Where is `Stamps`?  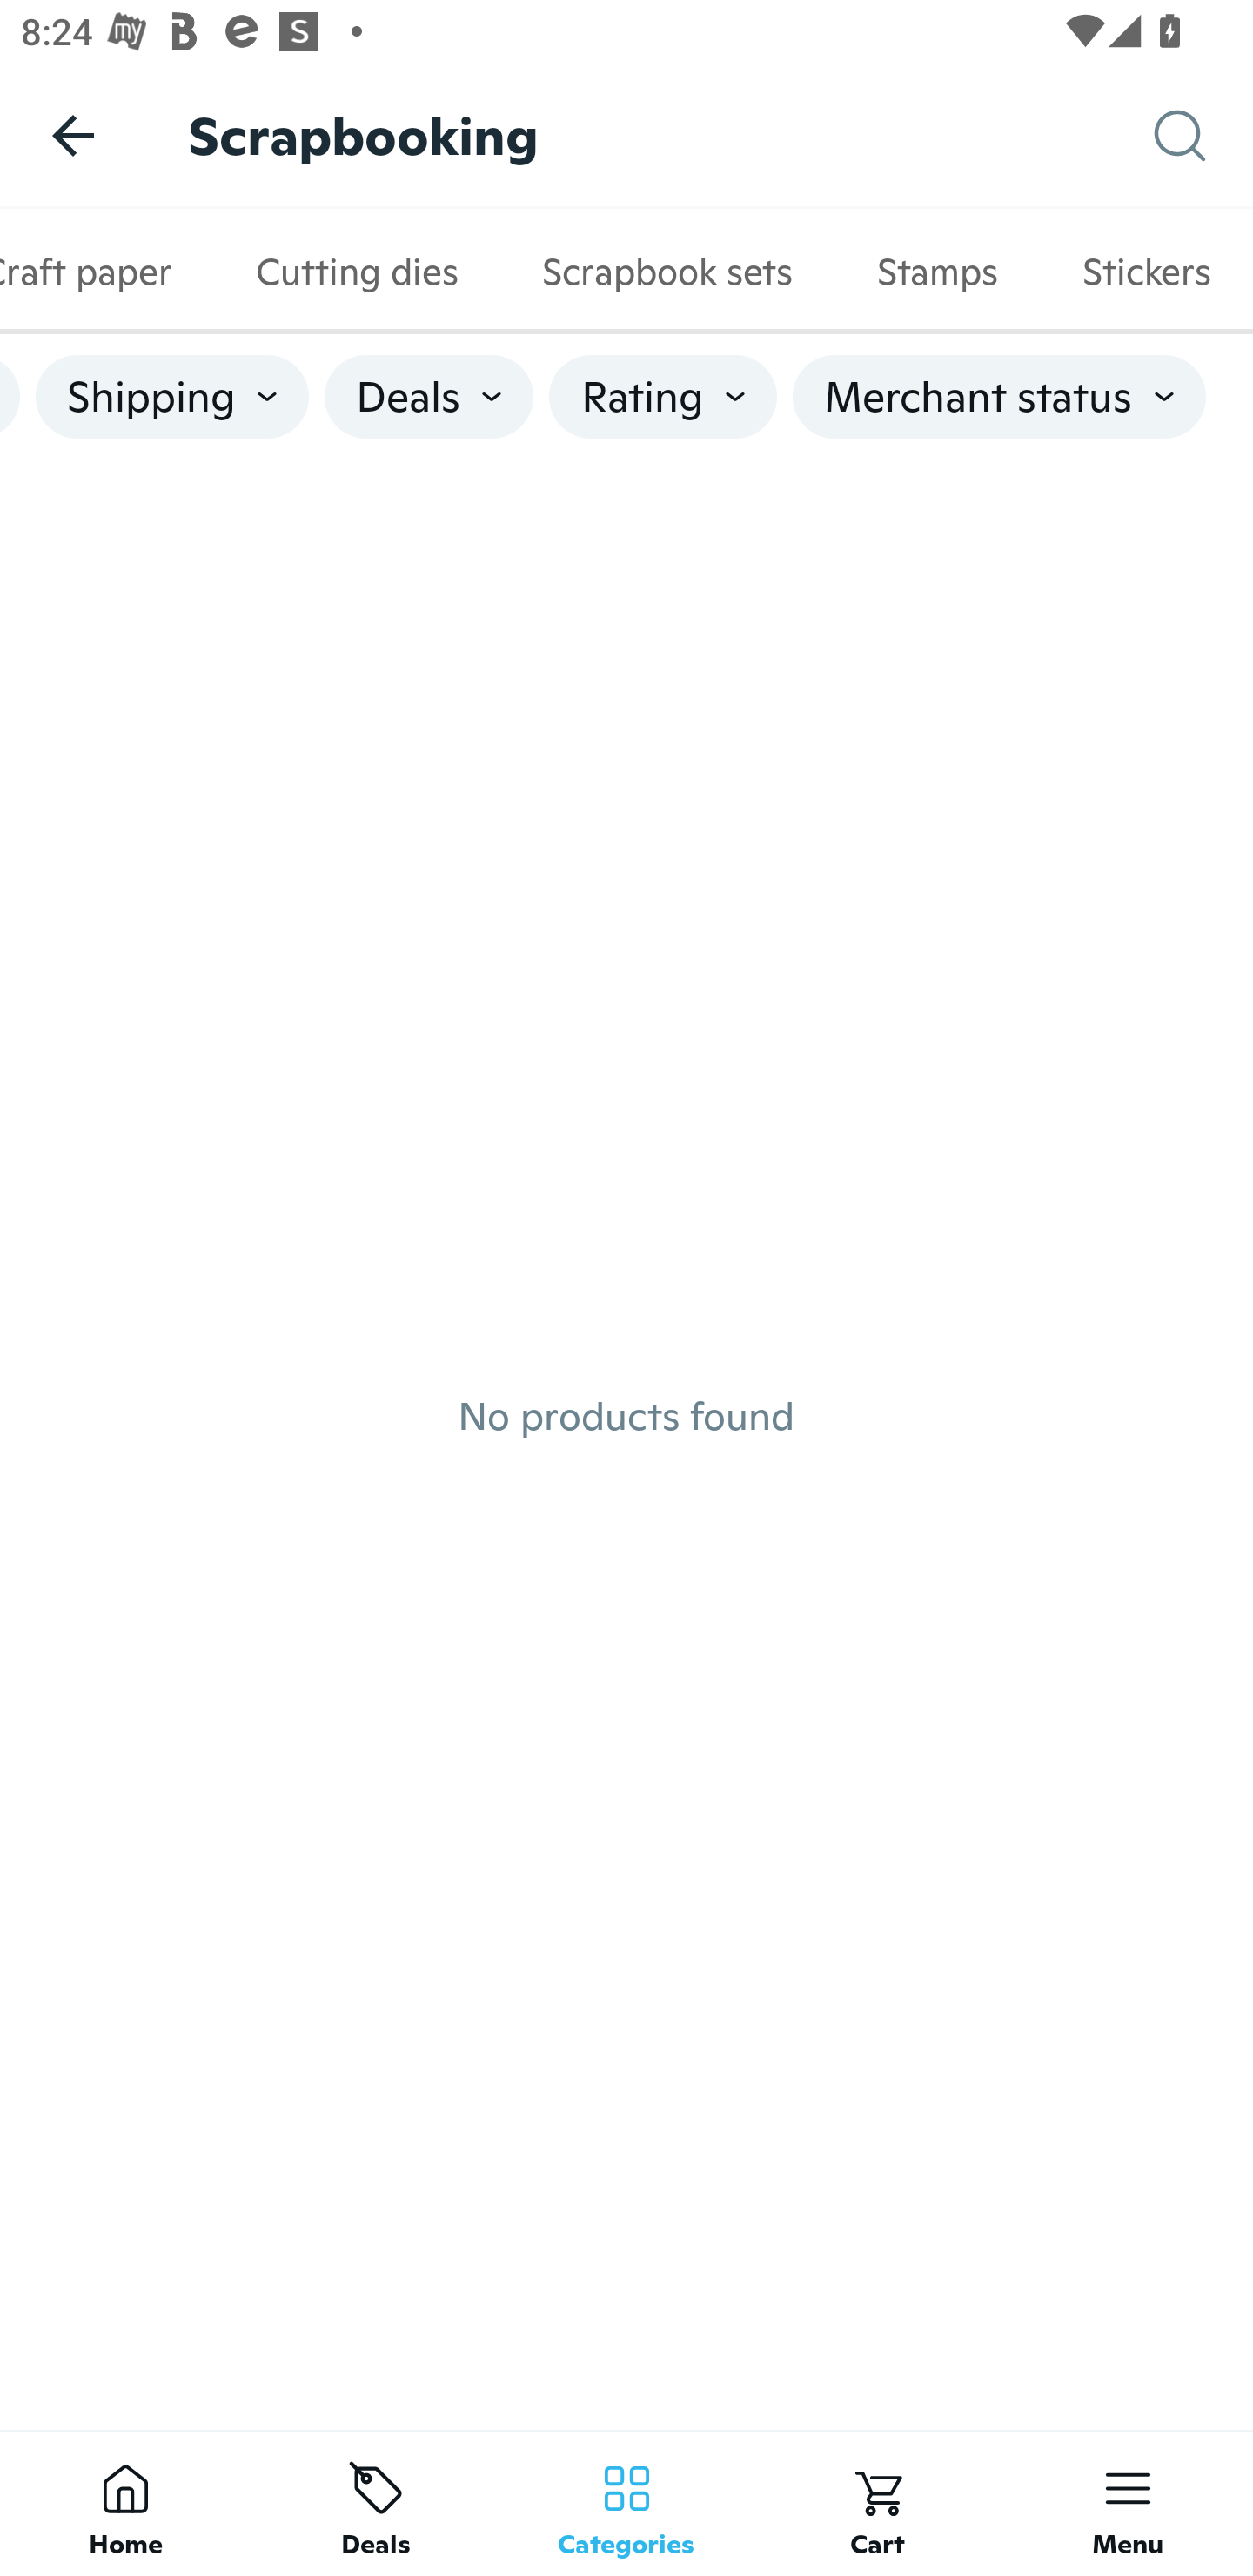 Stamps is located at coordinates (937, 272).